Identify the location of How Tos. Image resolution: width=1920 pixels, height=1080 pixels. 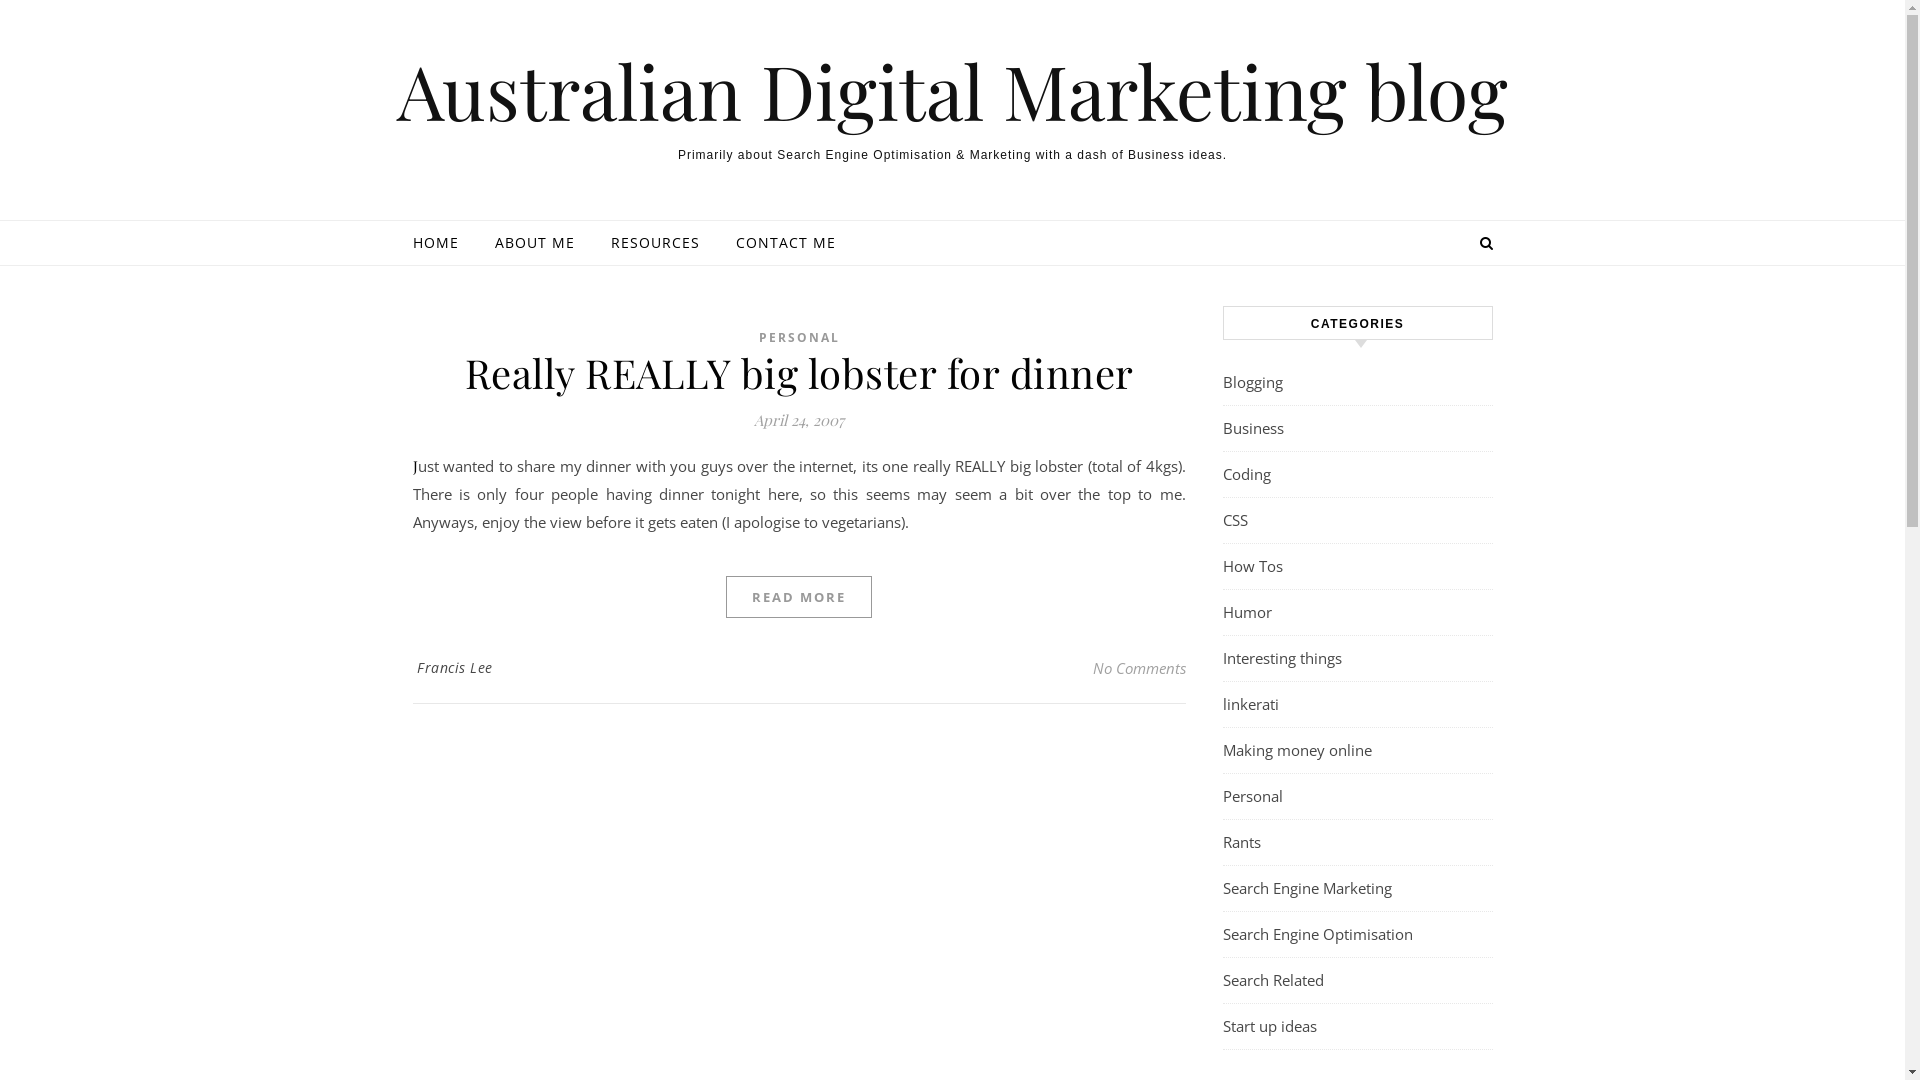
(1252, 566).